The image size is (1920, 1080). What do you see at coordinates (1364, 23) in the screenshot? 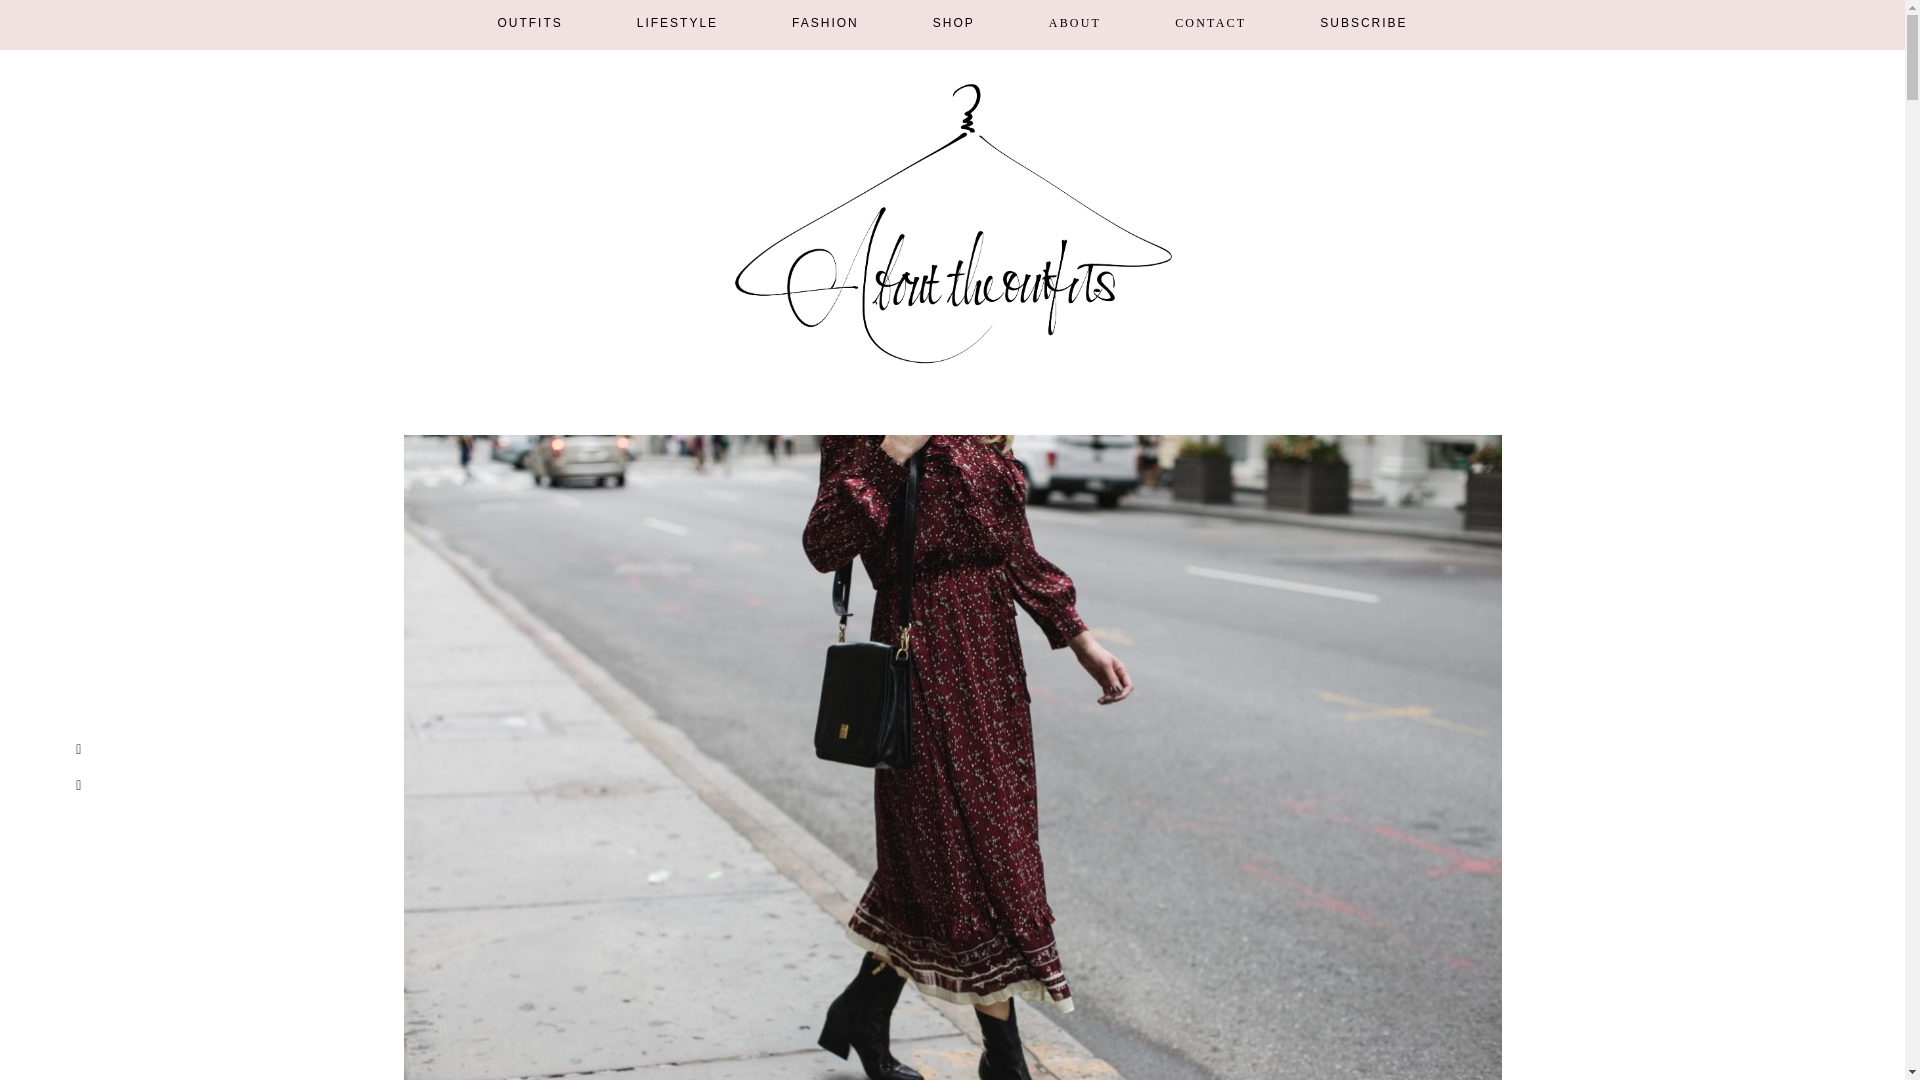
I see `SUBSCRIBE` at bounding box center [1364, 23].